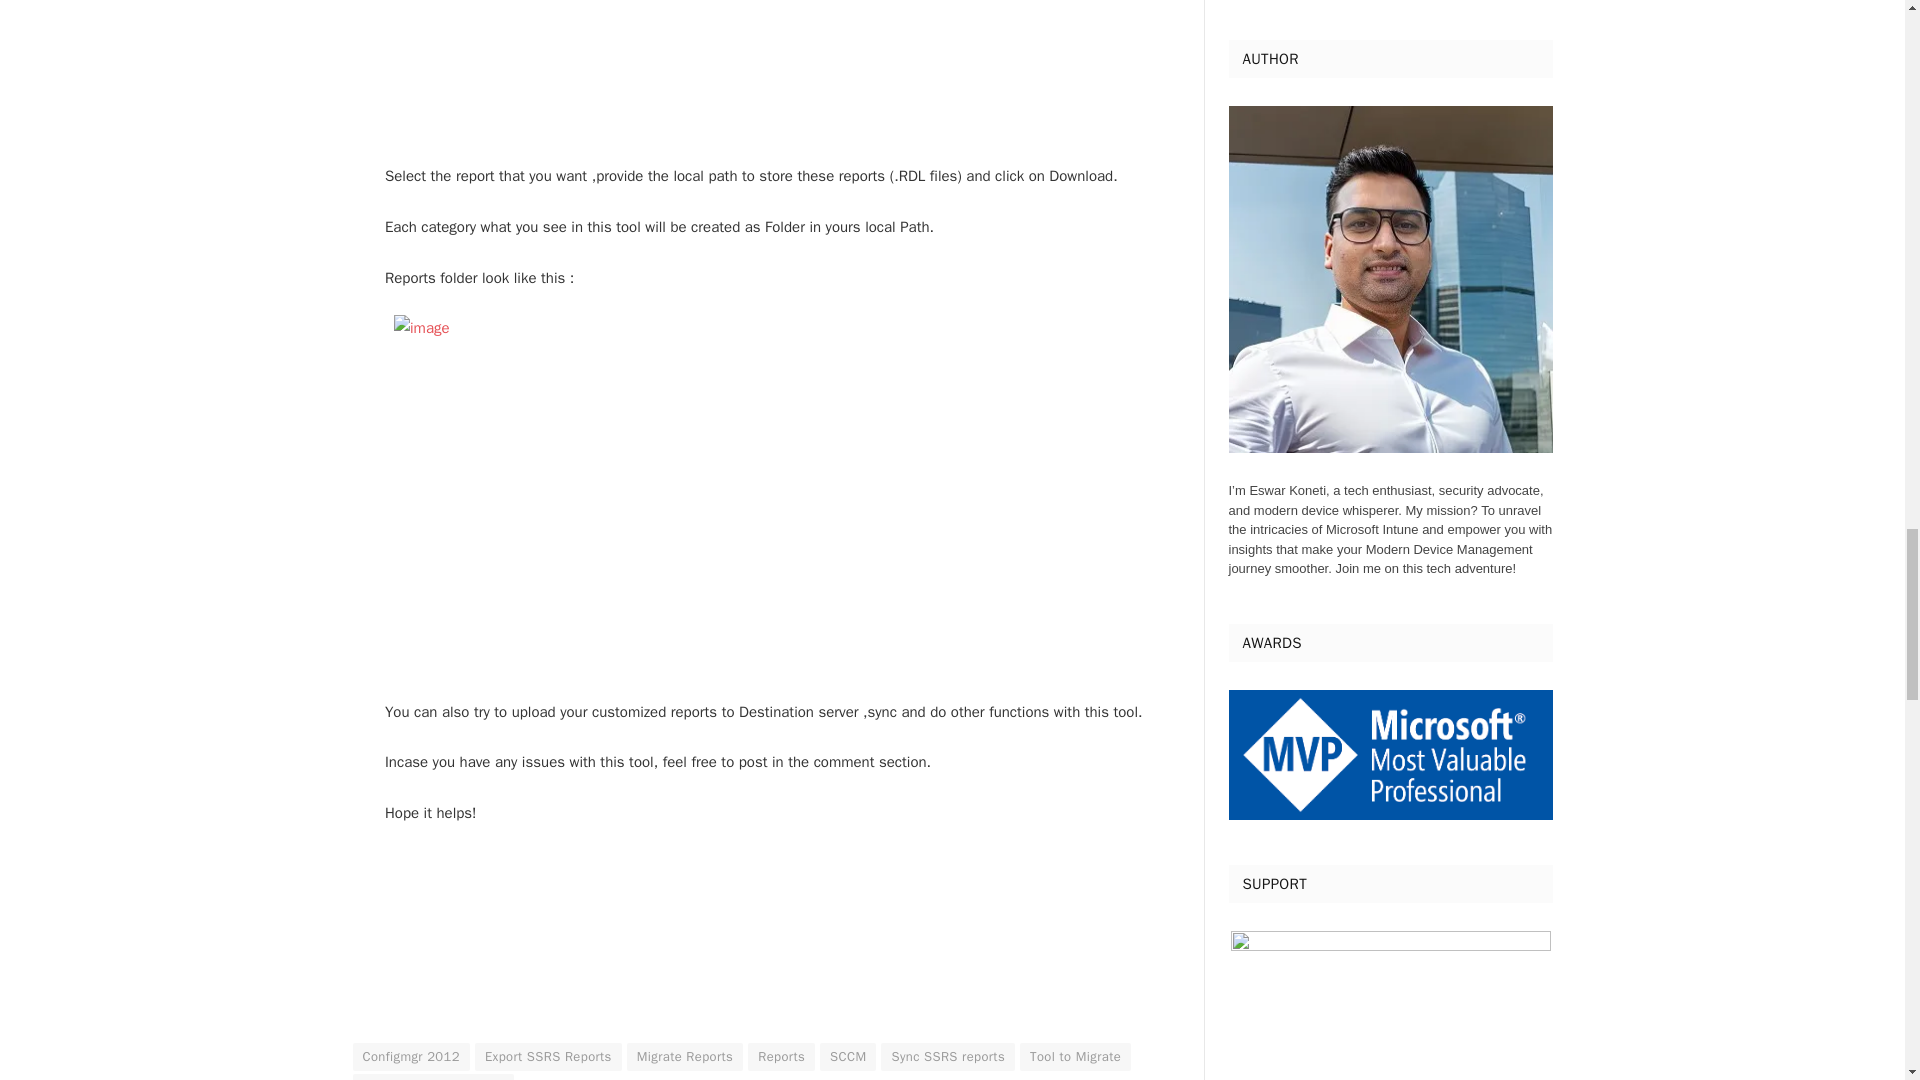 The width and height of the screenshot is (1920, 1080). I want to click on Configmgr 2012, so click(410, 1057).